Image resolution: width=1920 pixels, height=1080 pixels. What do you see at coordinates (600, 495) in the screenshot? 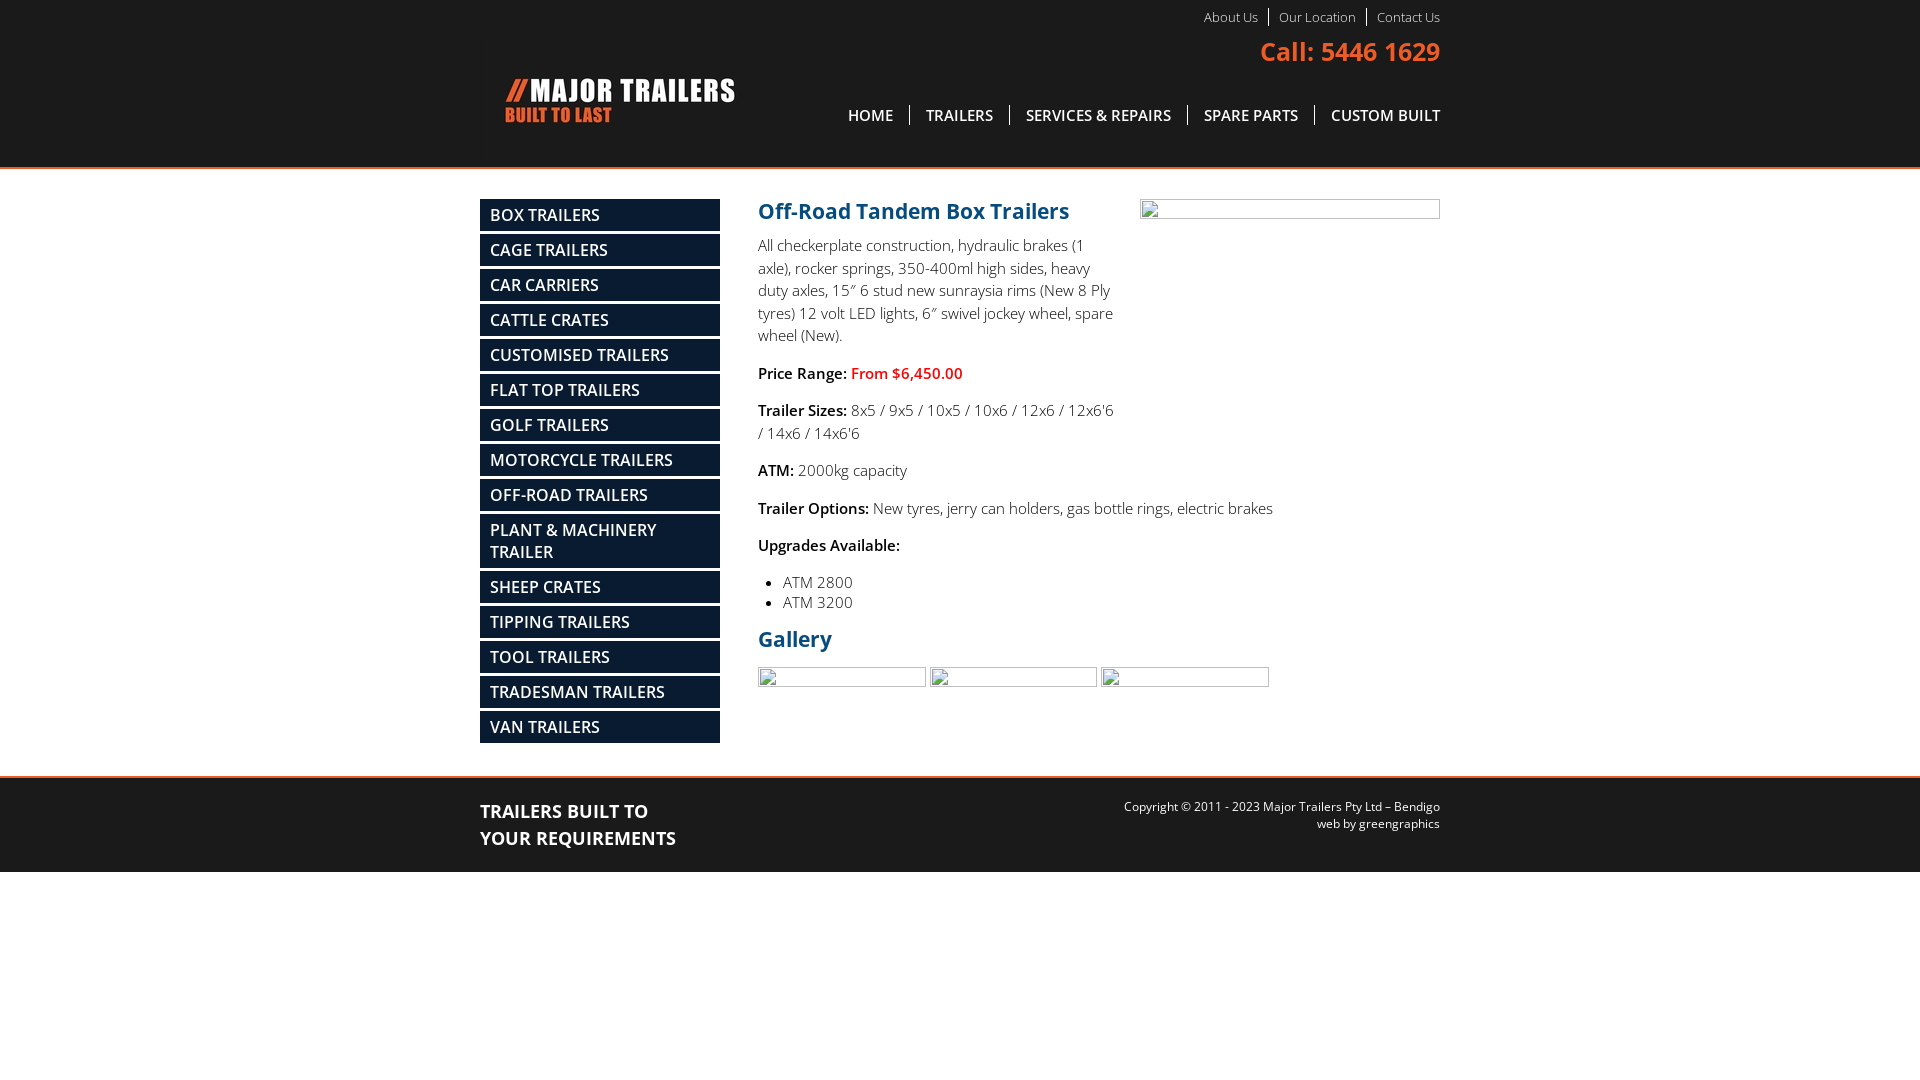
I see `OFF-ROAD TRAILERS` at bounding box center [600, 495].